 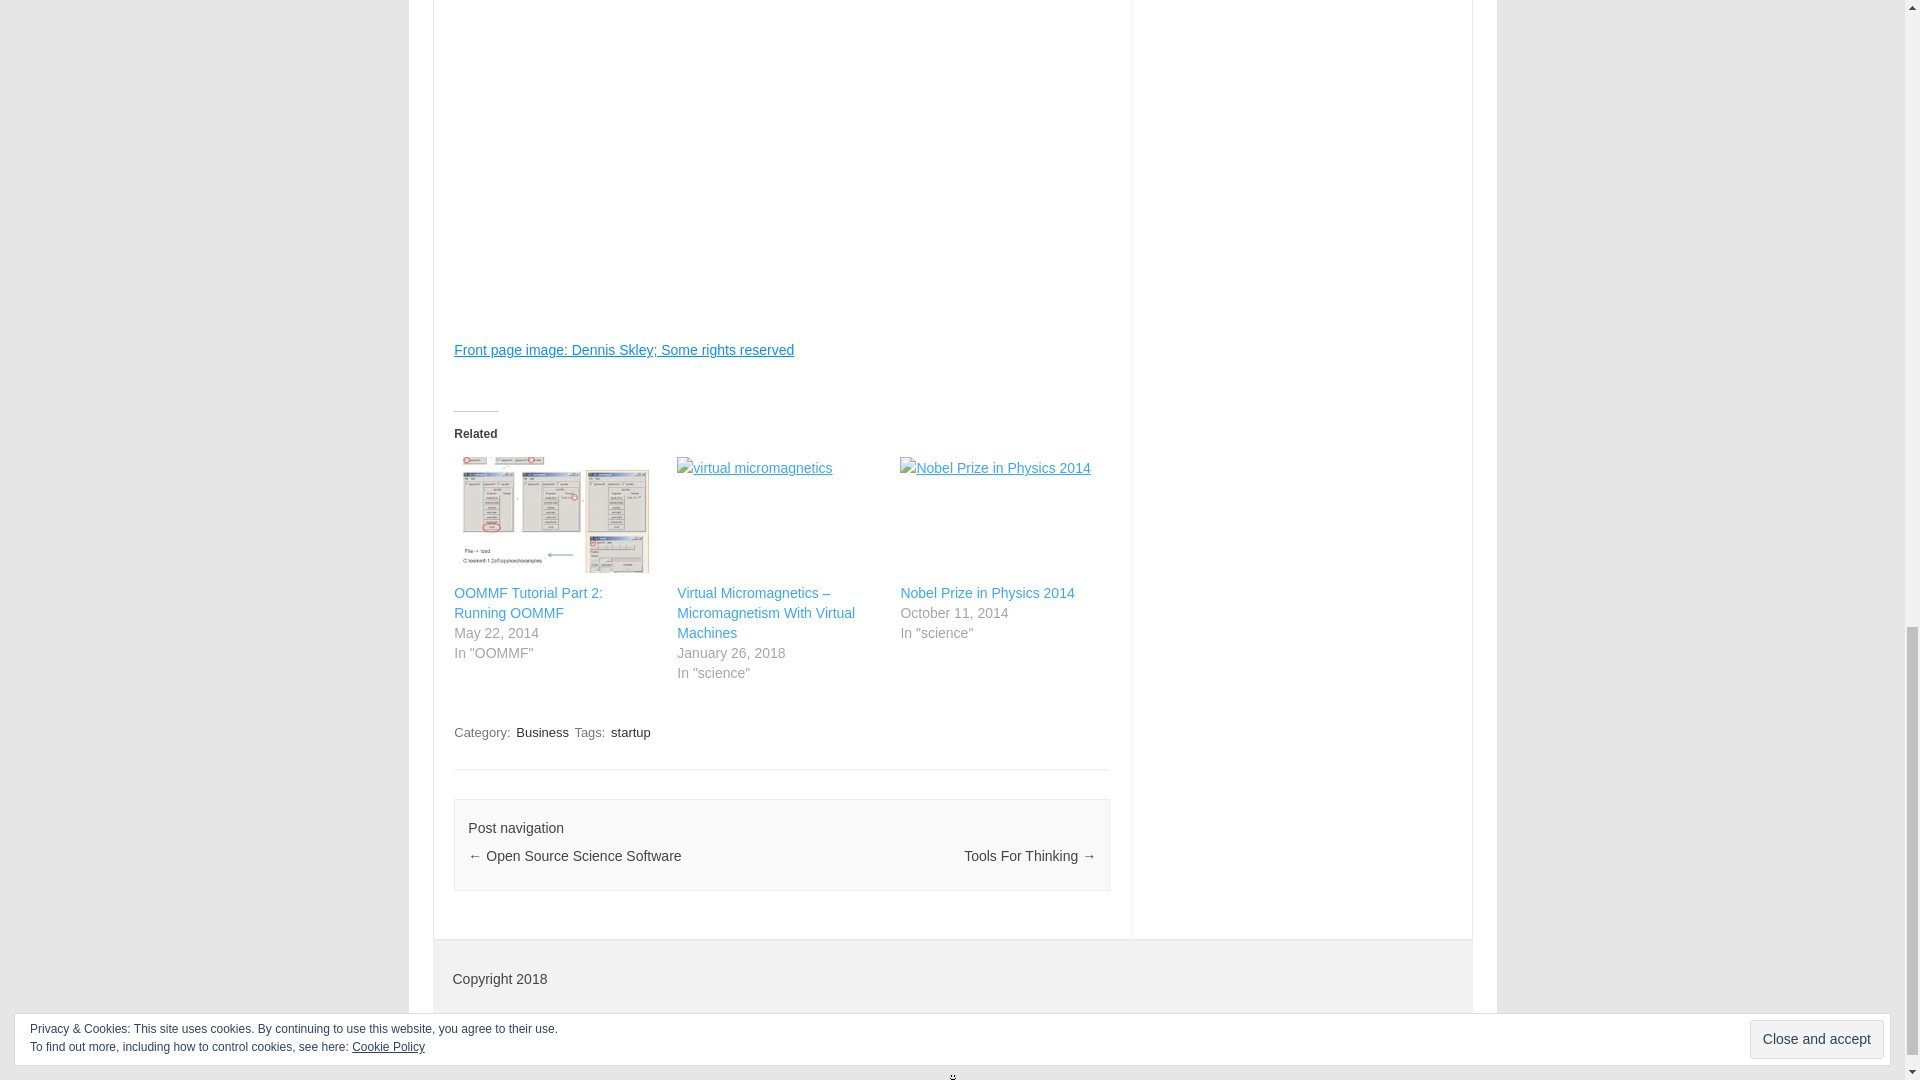 I want to click on Nobel Prize in Physics 2014, so click(x=1001, y=514).